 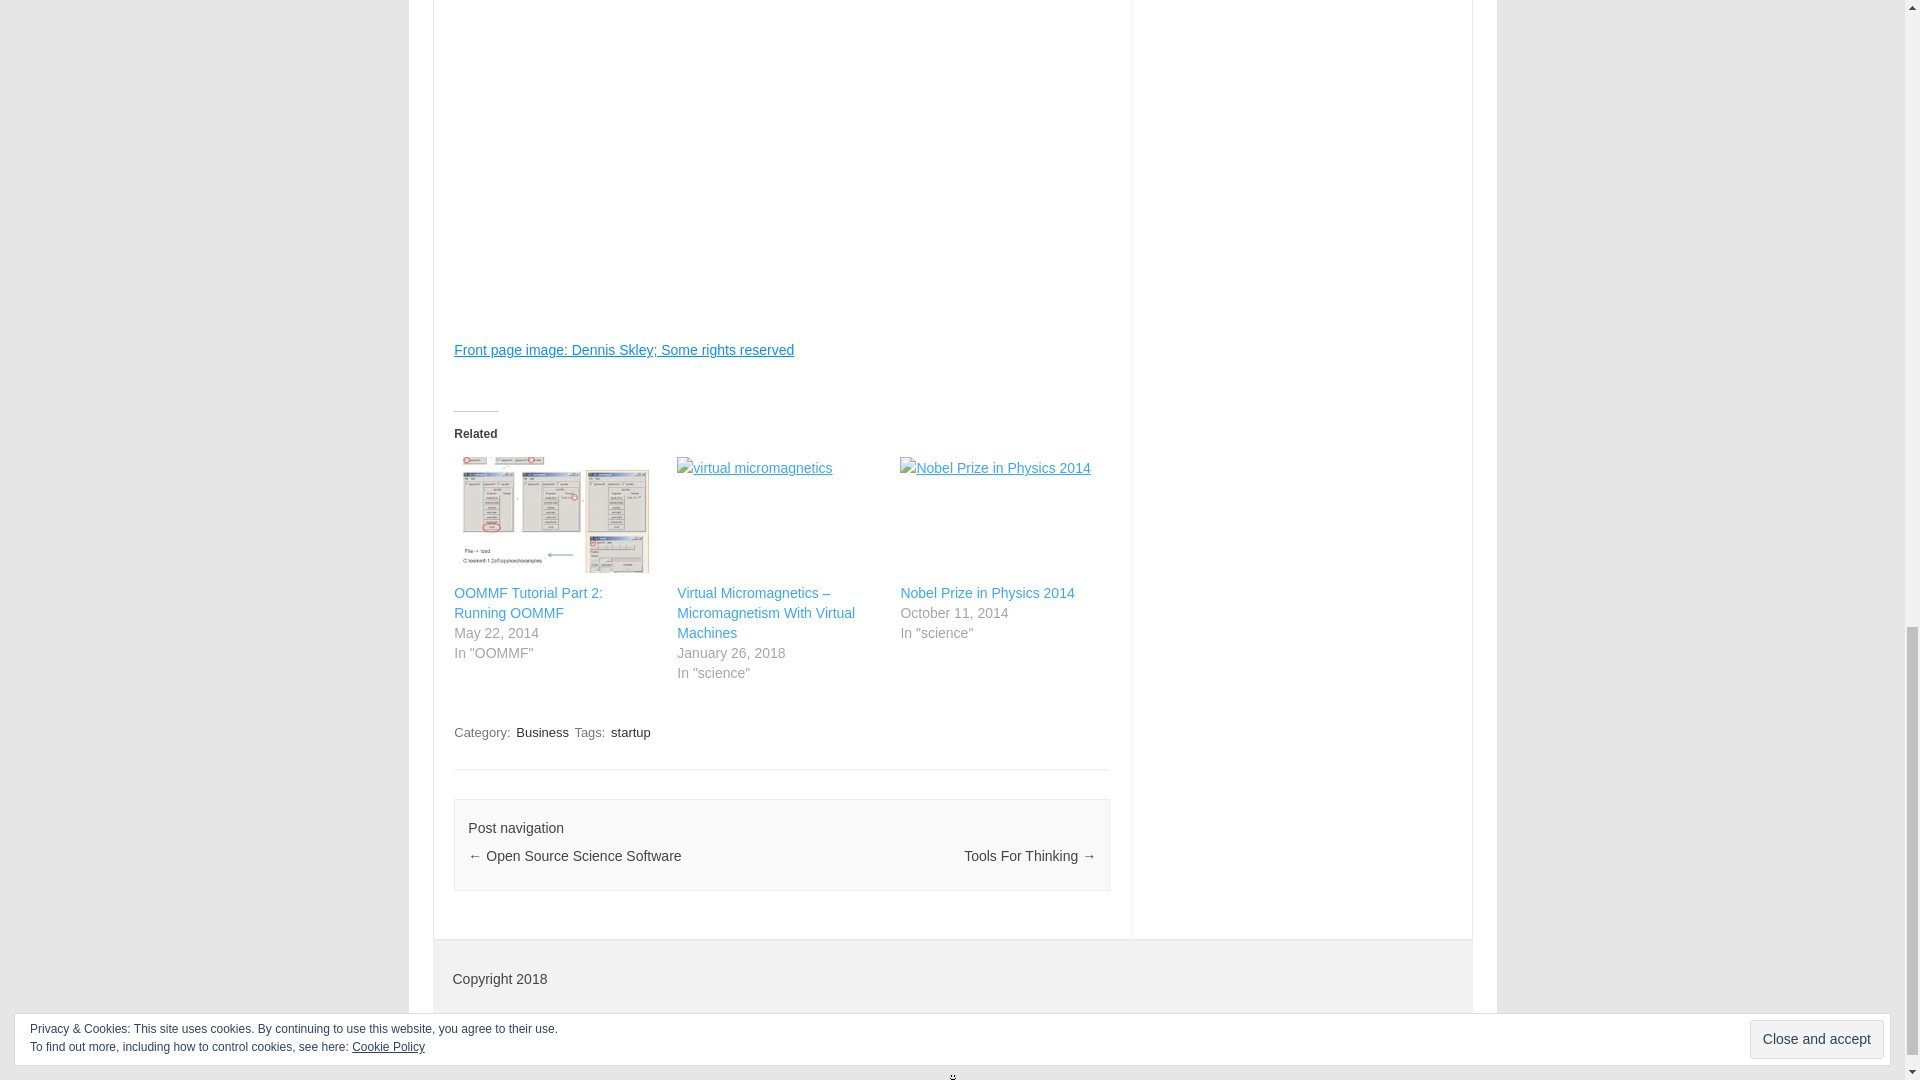 I want to click on Nobel Prize in Physics 2014, so click(x=1001, y=514).